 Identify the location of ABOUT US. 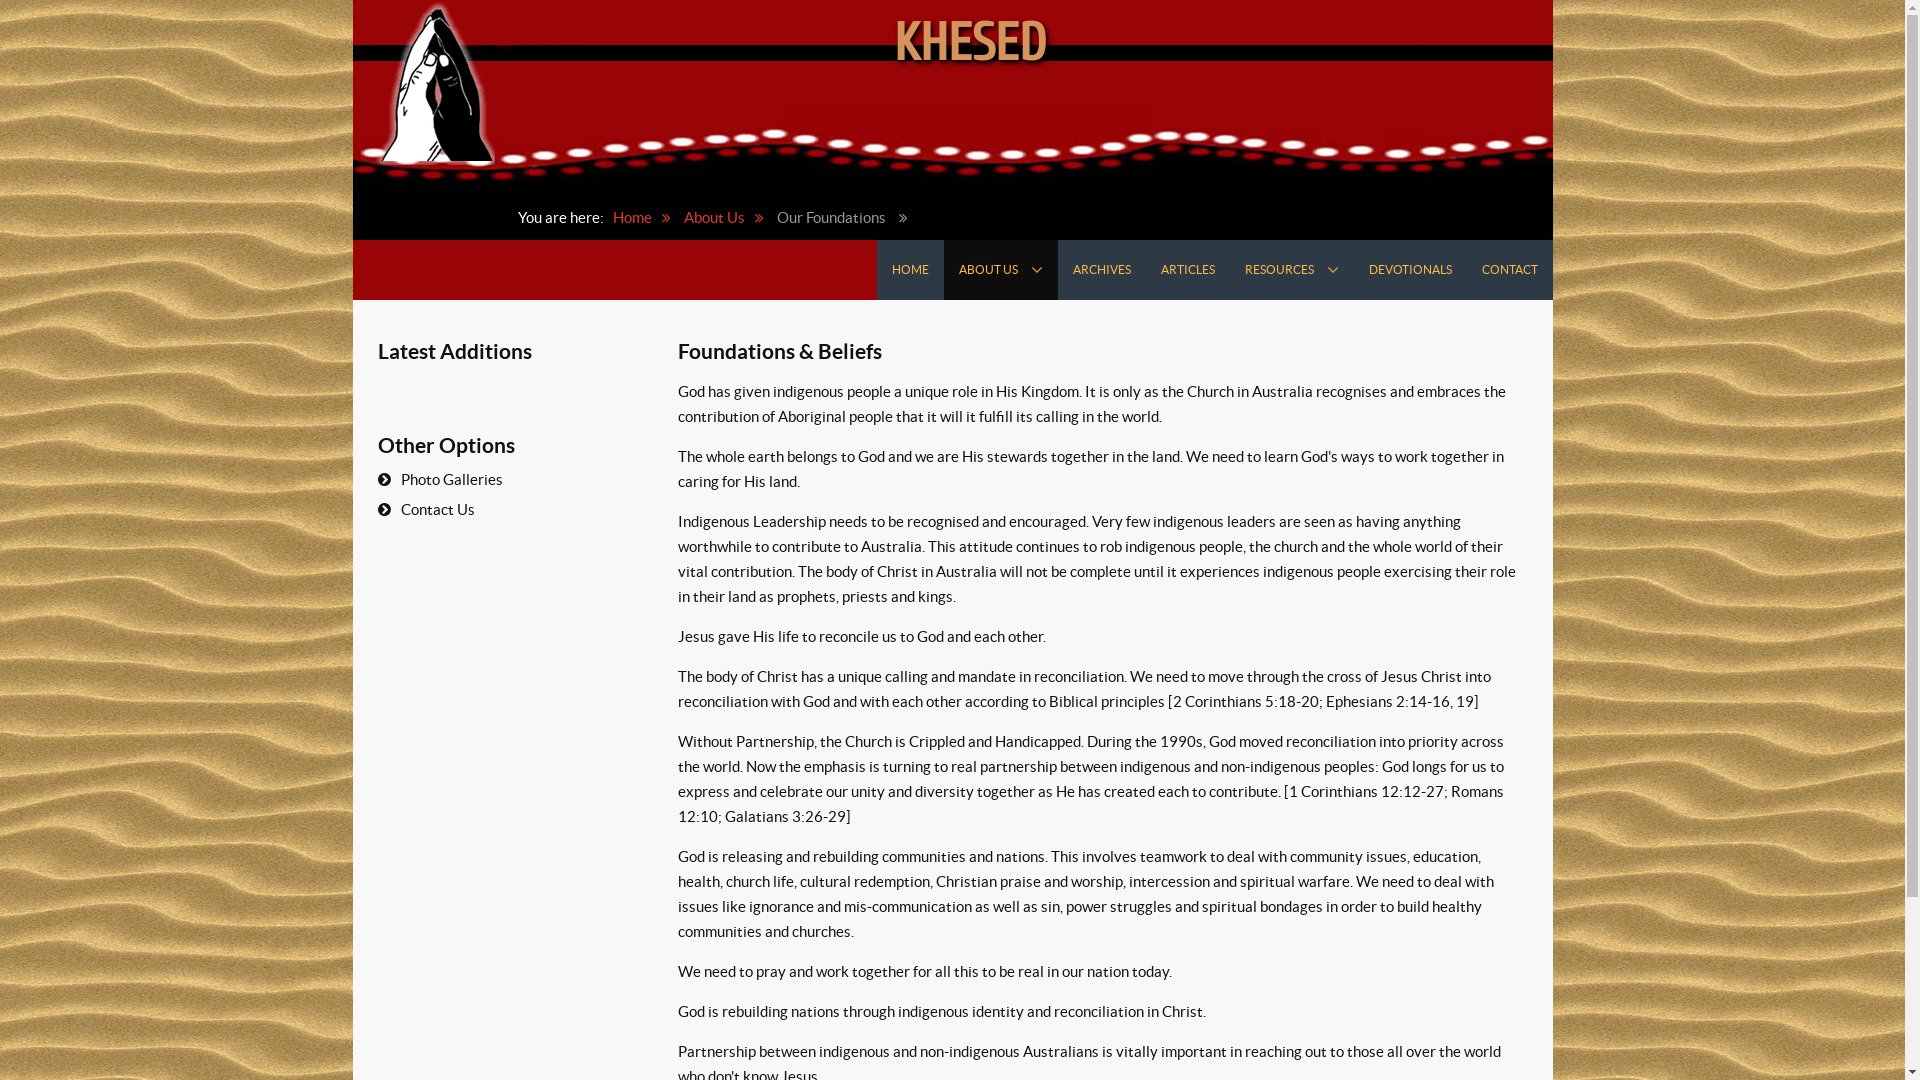
(1001, 270).